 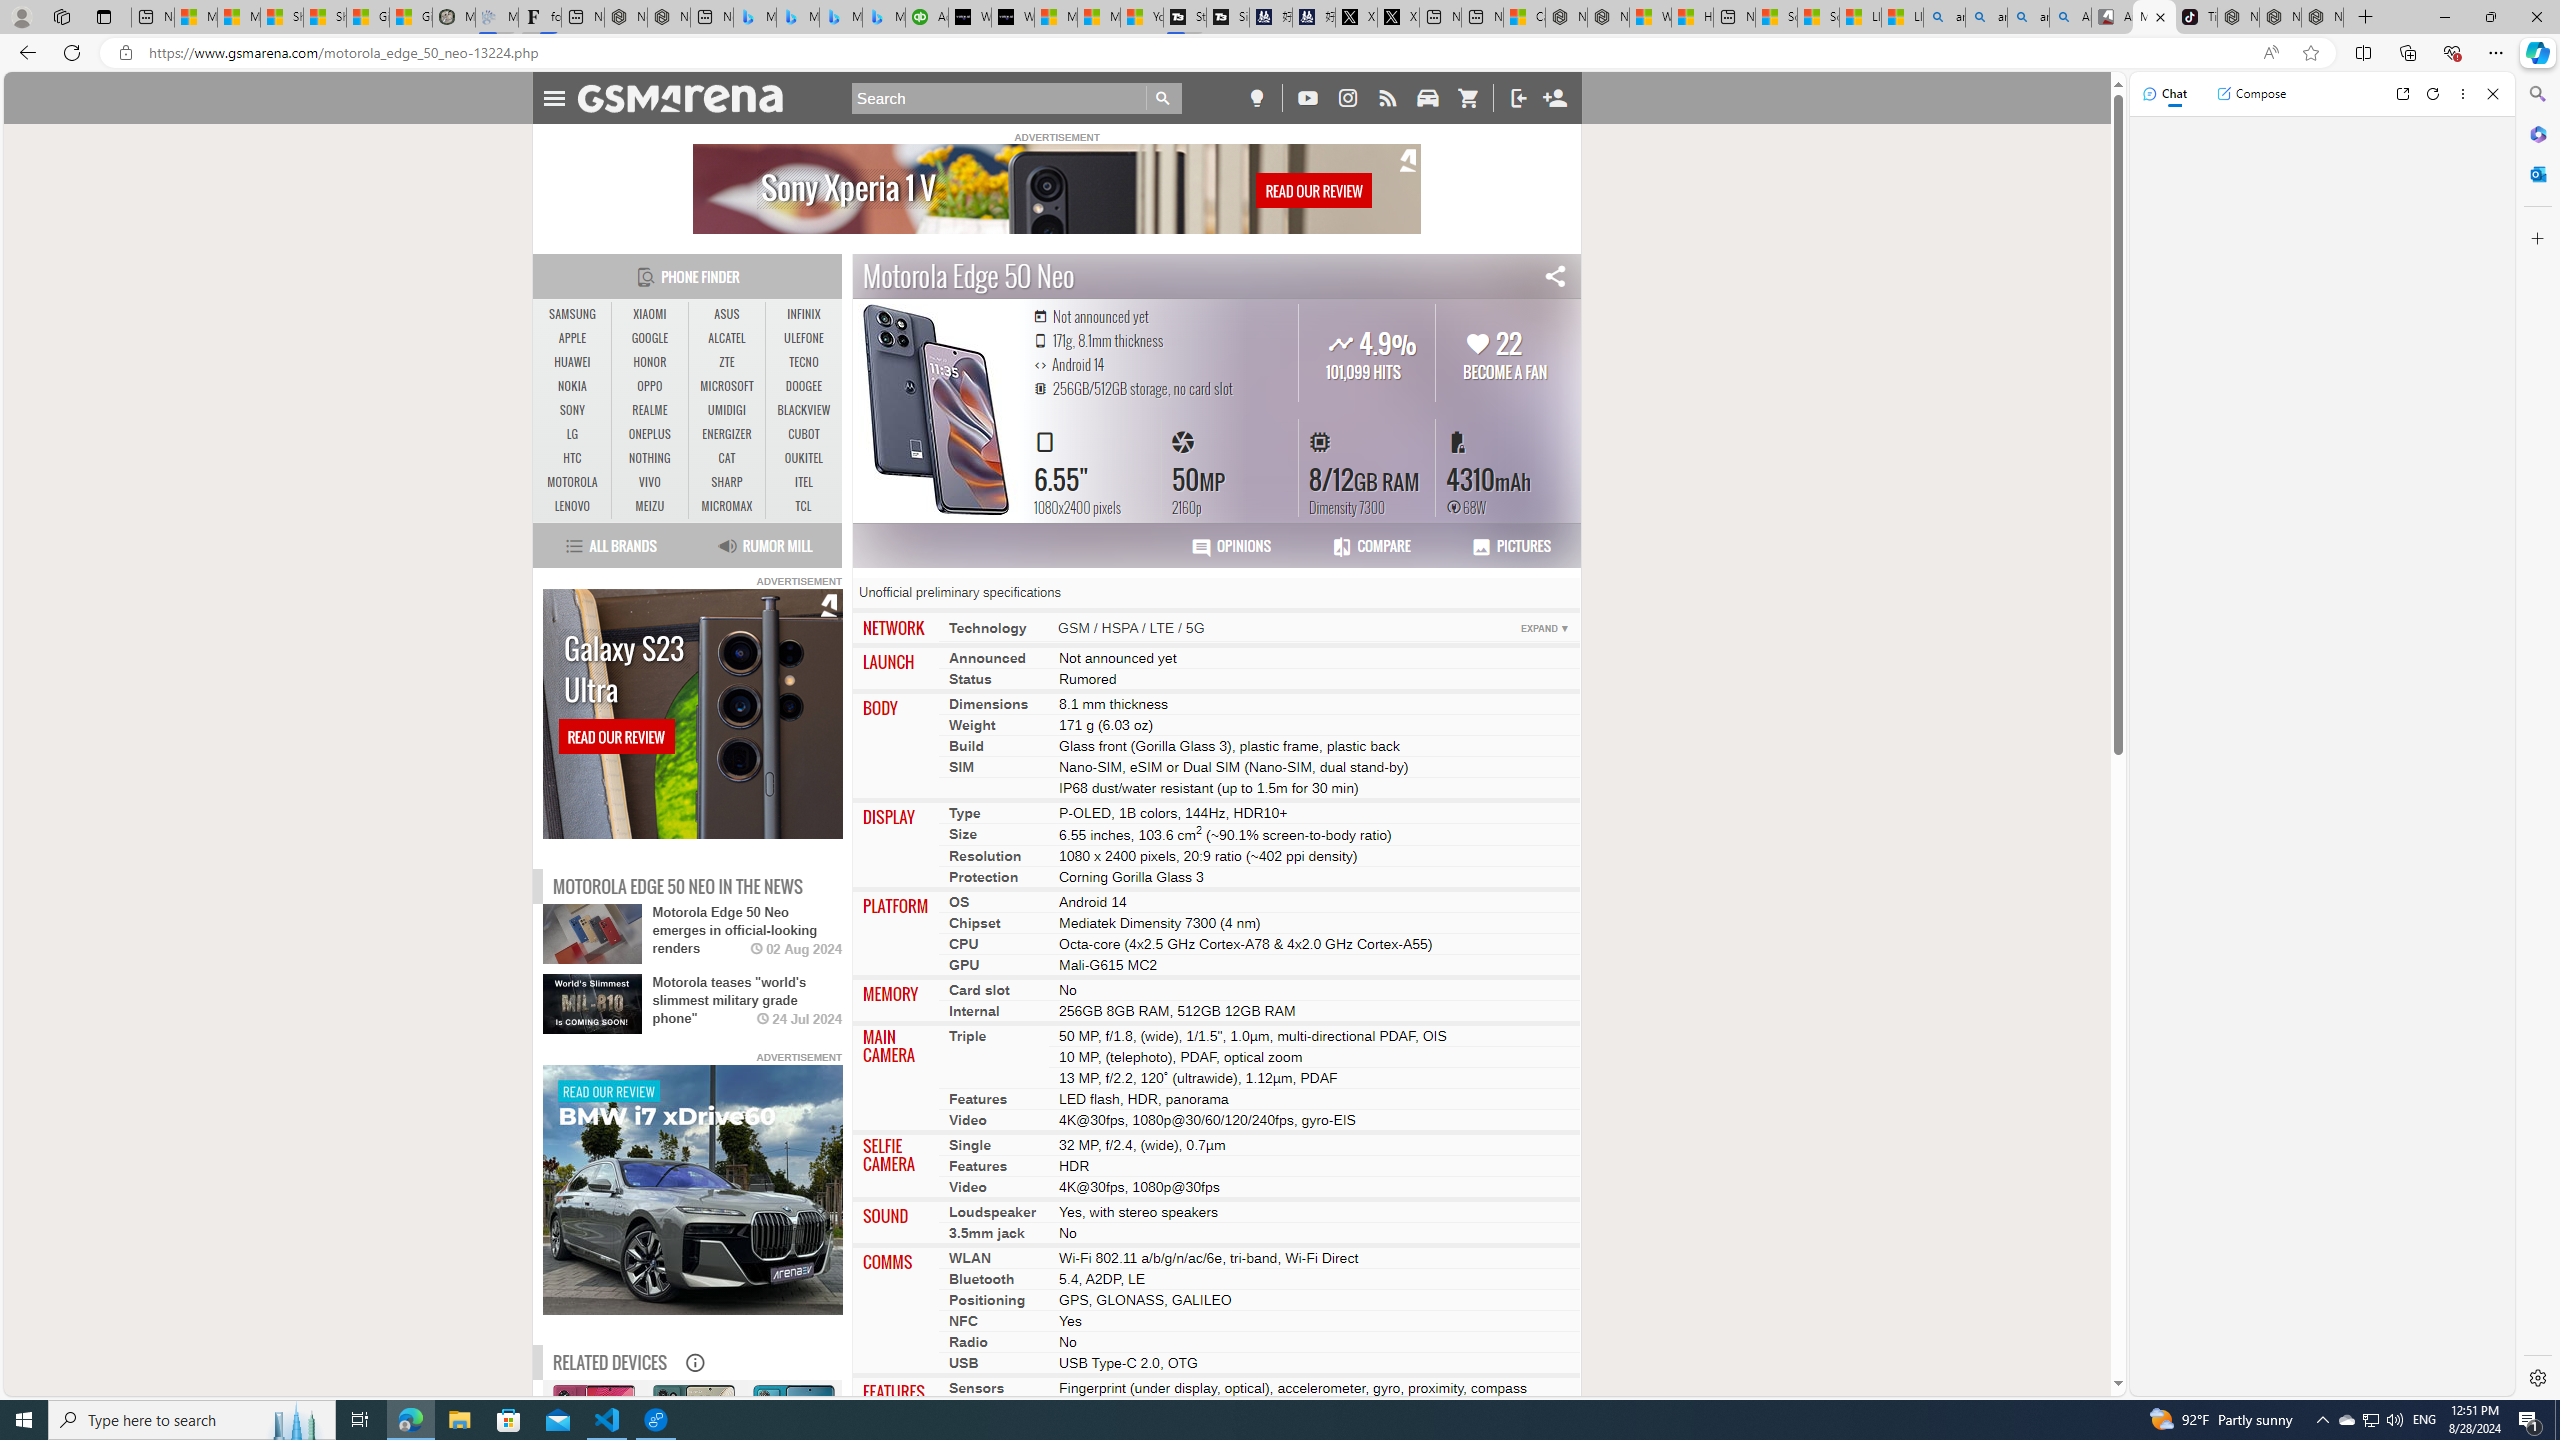 I want to click on To get missing image descriptions, open the context menu., so click(x=692, y=1190).